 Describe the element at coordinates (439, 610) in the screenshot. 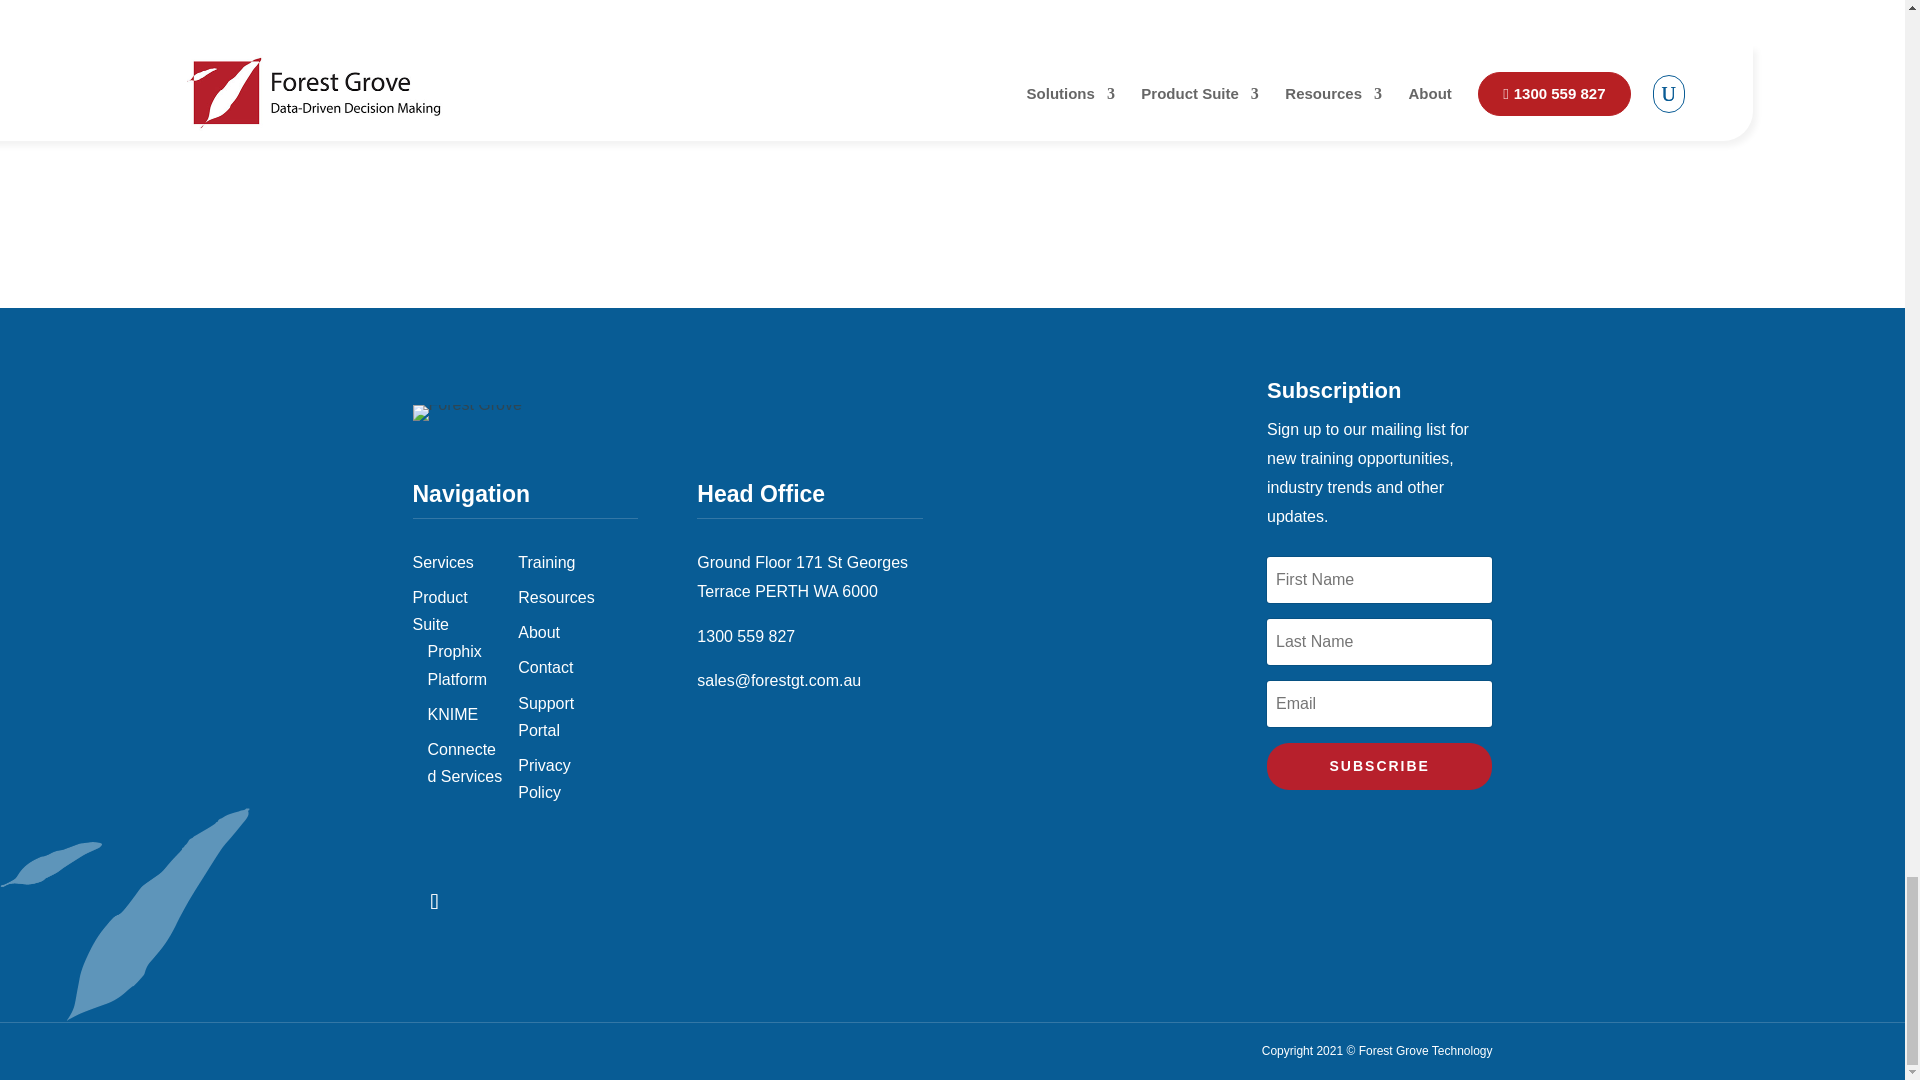

I see `Product Suite` at that location.